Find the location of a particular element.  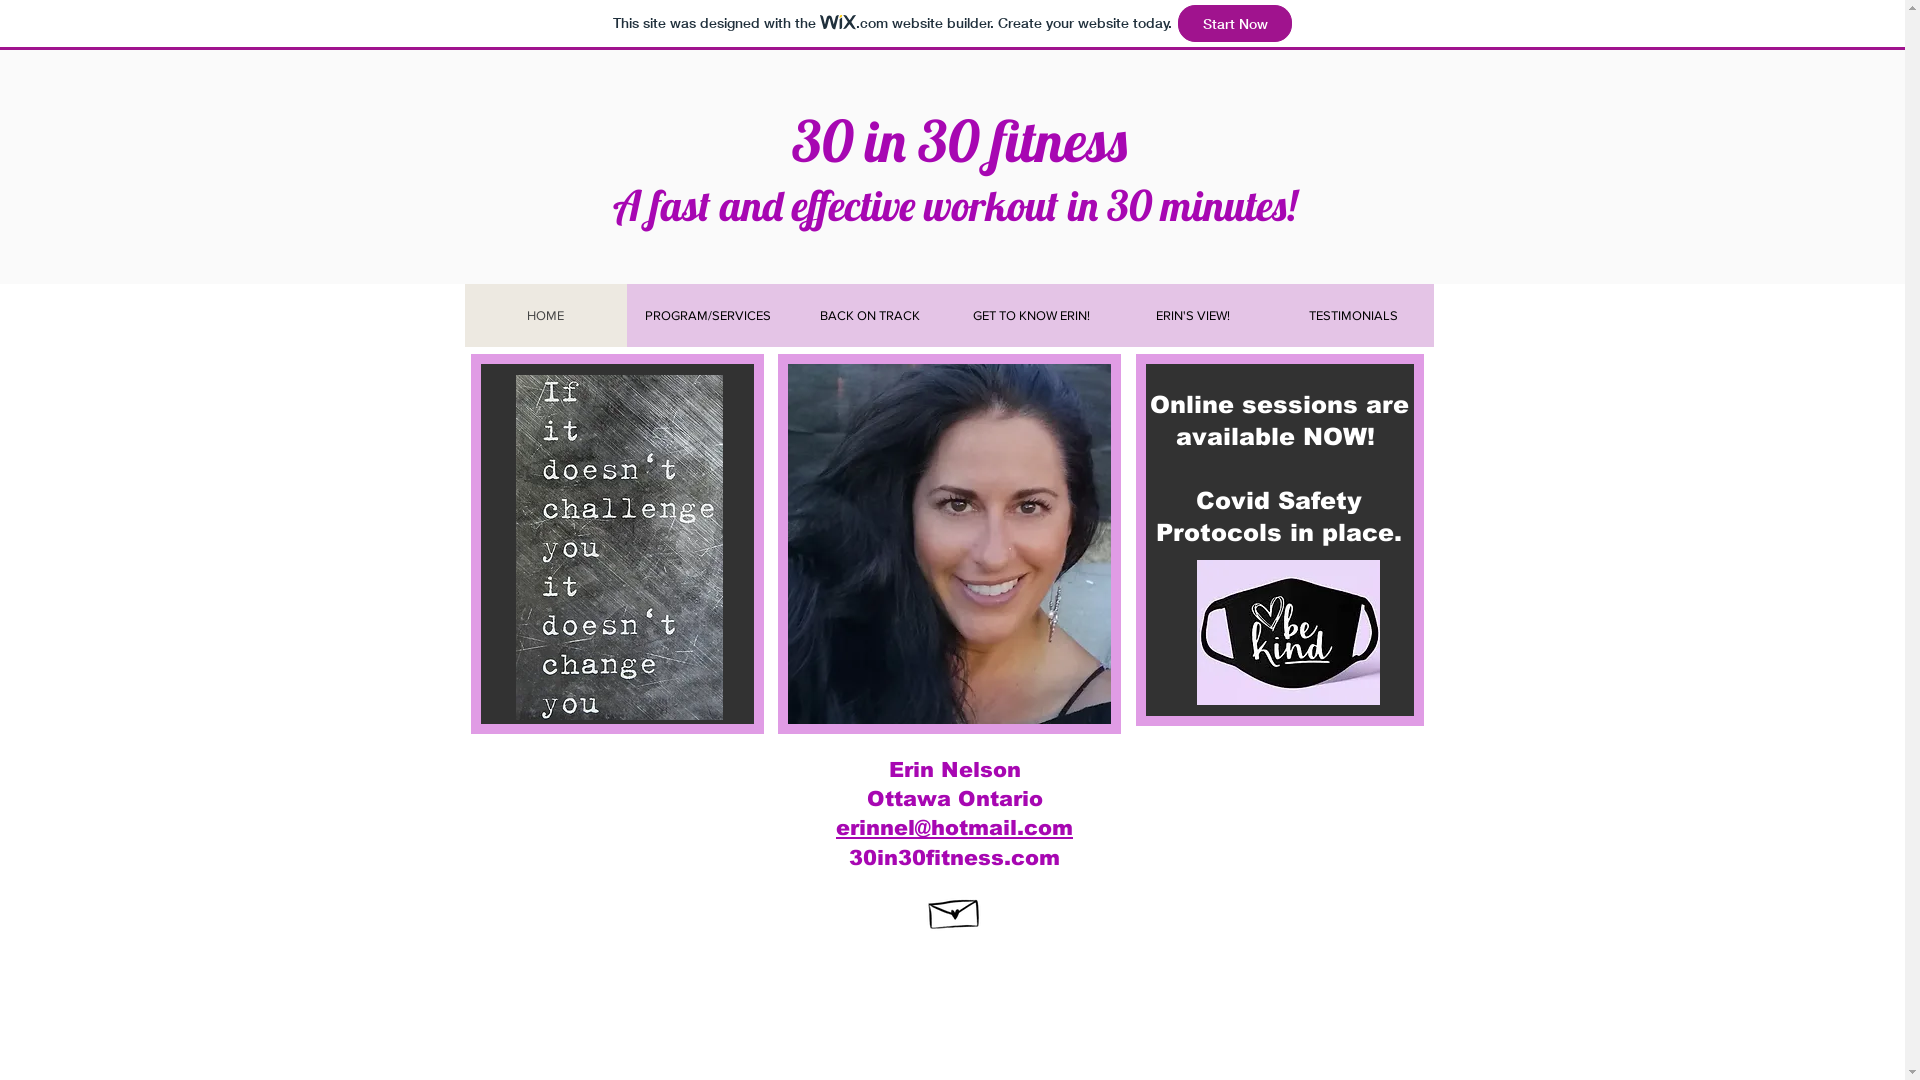

PROGRAM/SERVICES is located at coordinates (707, 316).